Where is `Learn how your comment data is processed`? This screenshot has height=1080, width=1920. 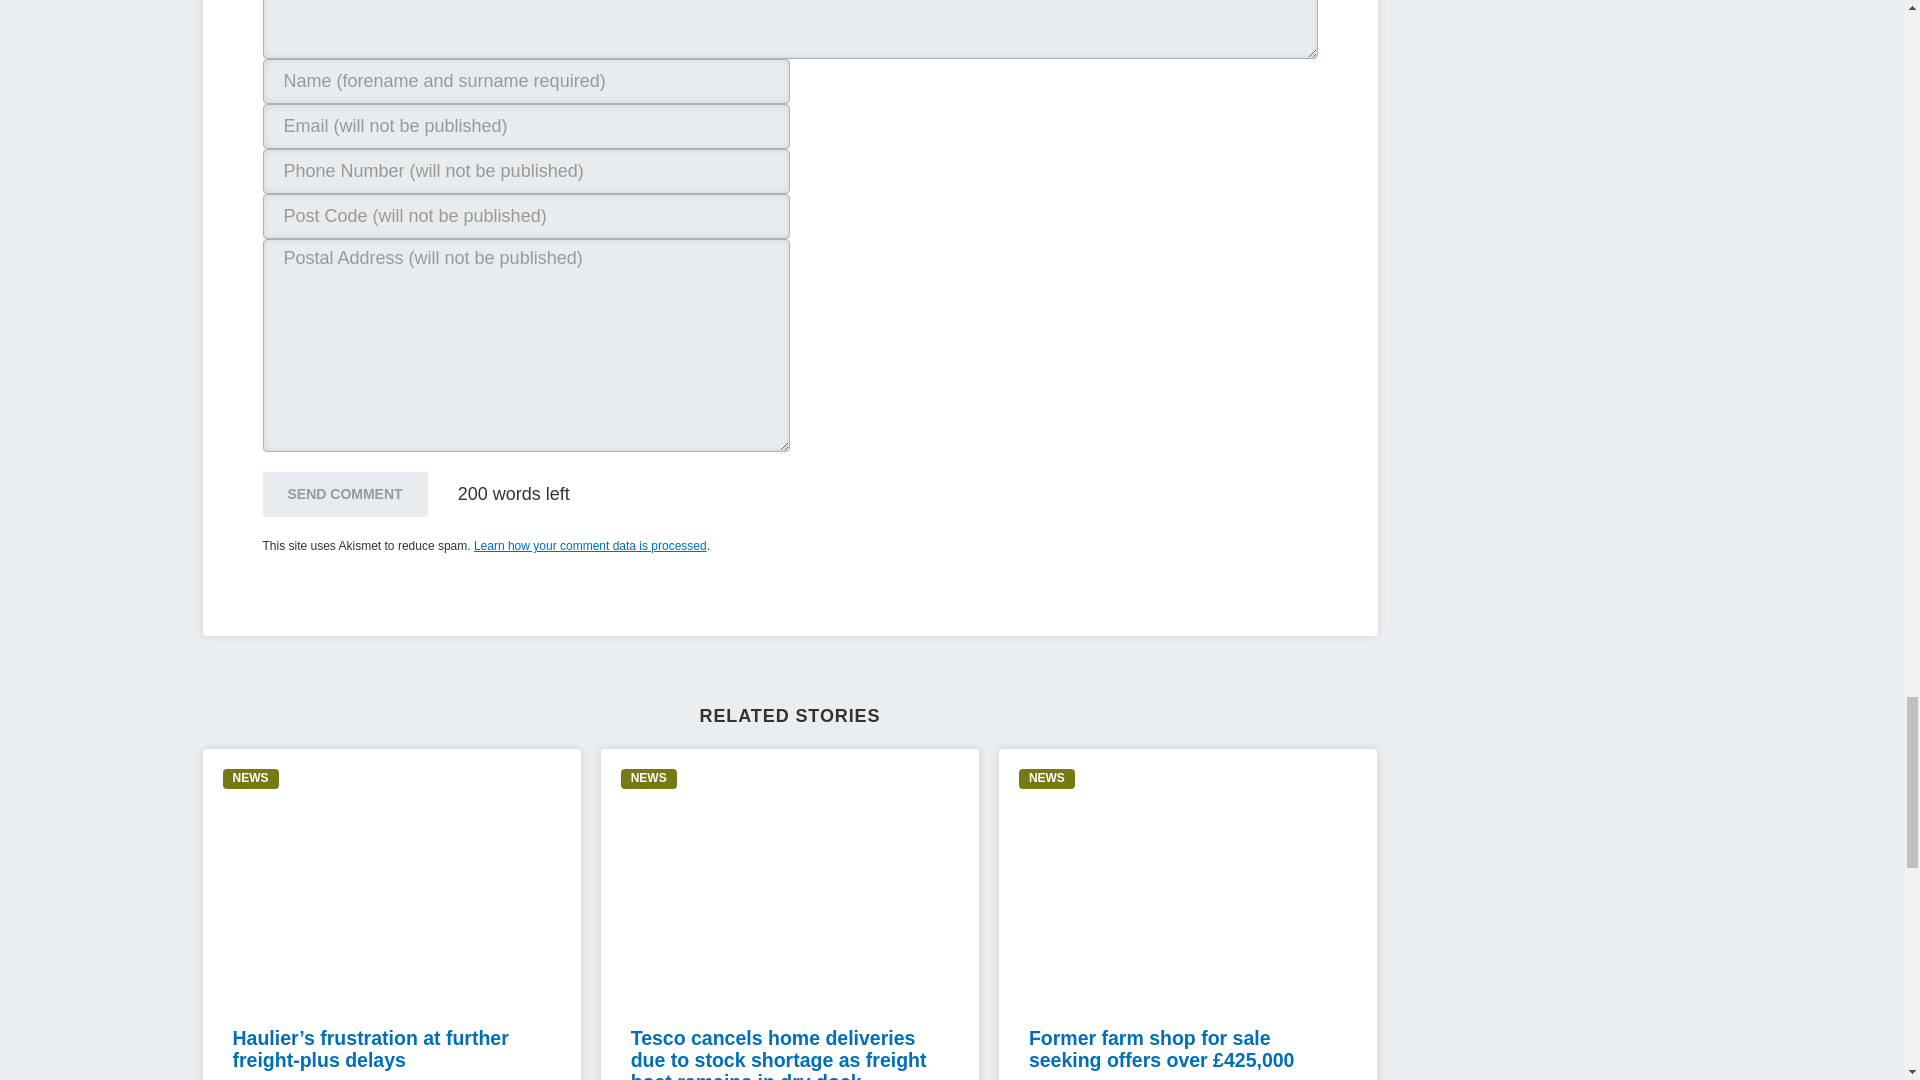 Learn how your comment data is processed is located at coordinates (590, 545).